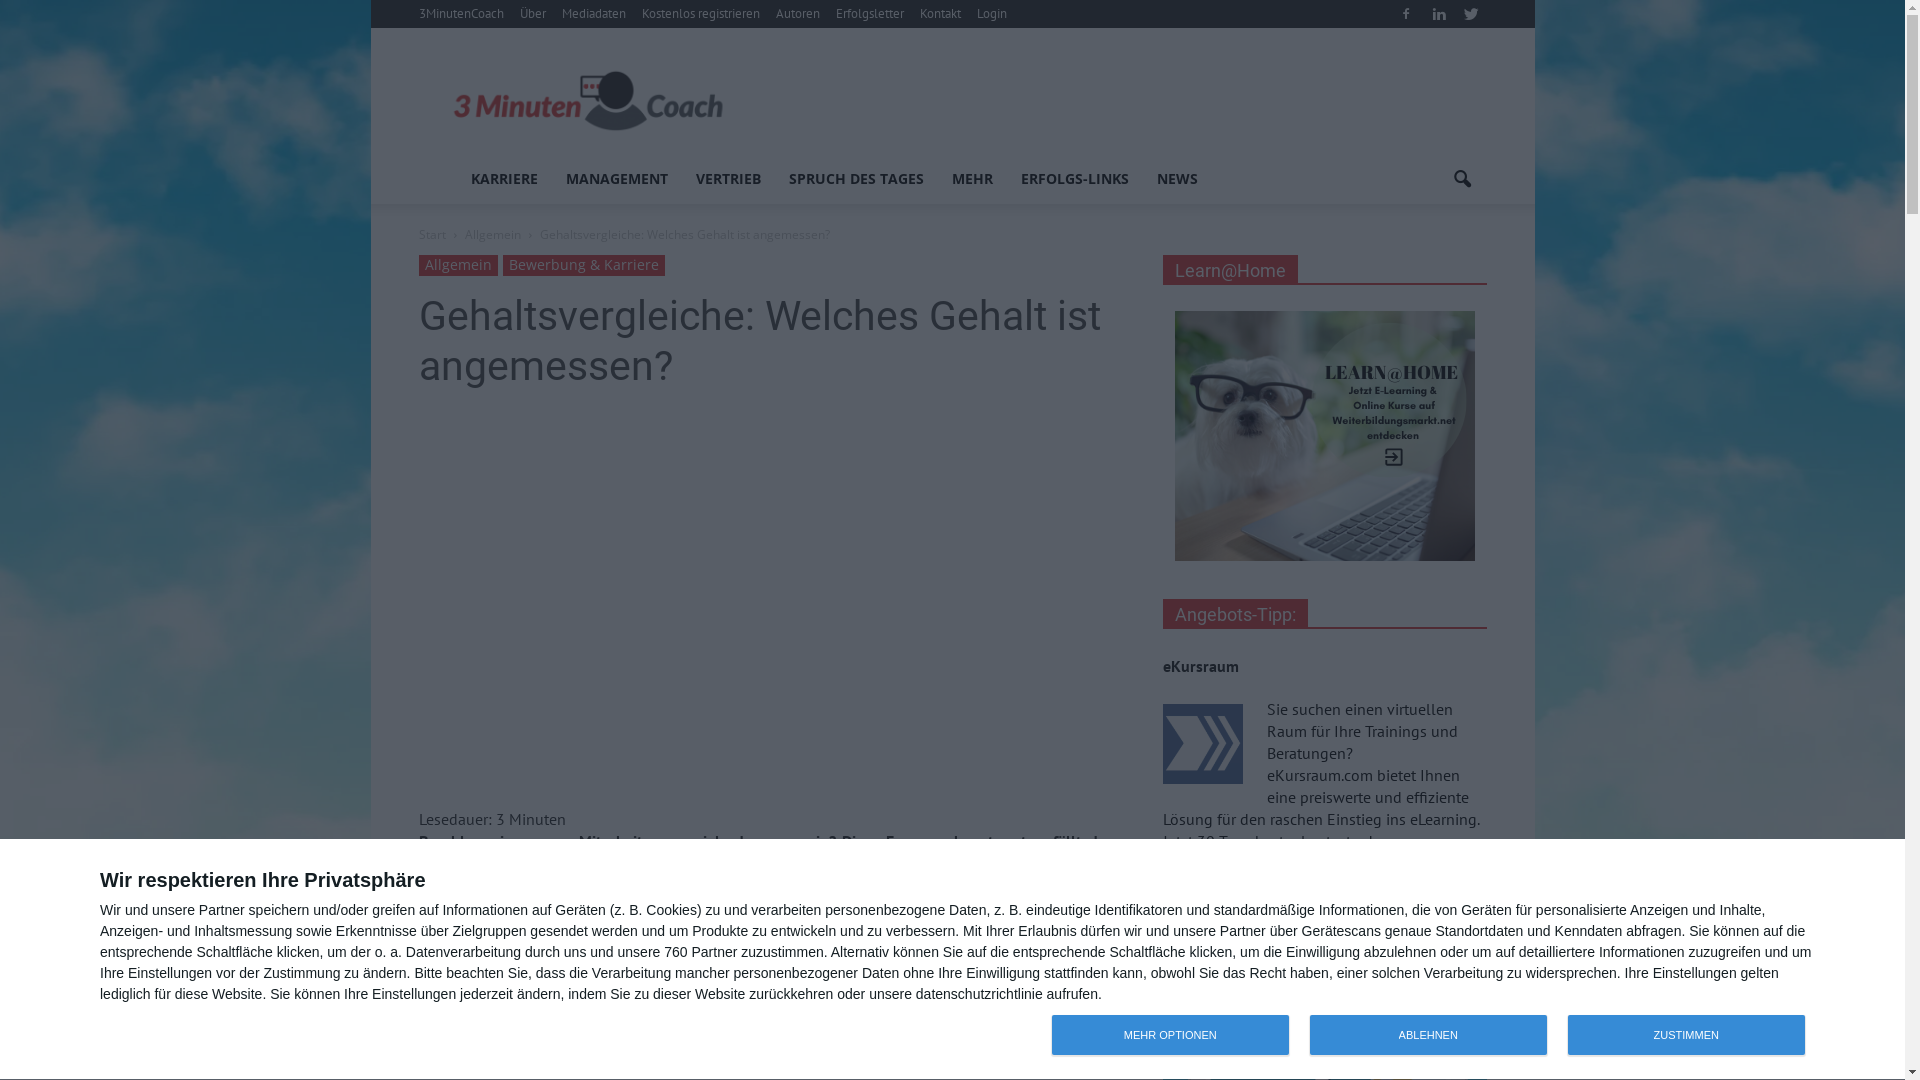 The height and width of the screenshot is (1080, 1920). Describe the element at coordinates (701, 14) in the screenshot. I see `Kostenlos registrieren` at that location.